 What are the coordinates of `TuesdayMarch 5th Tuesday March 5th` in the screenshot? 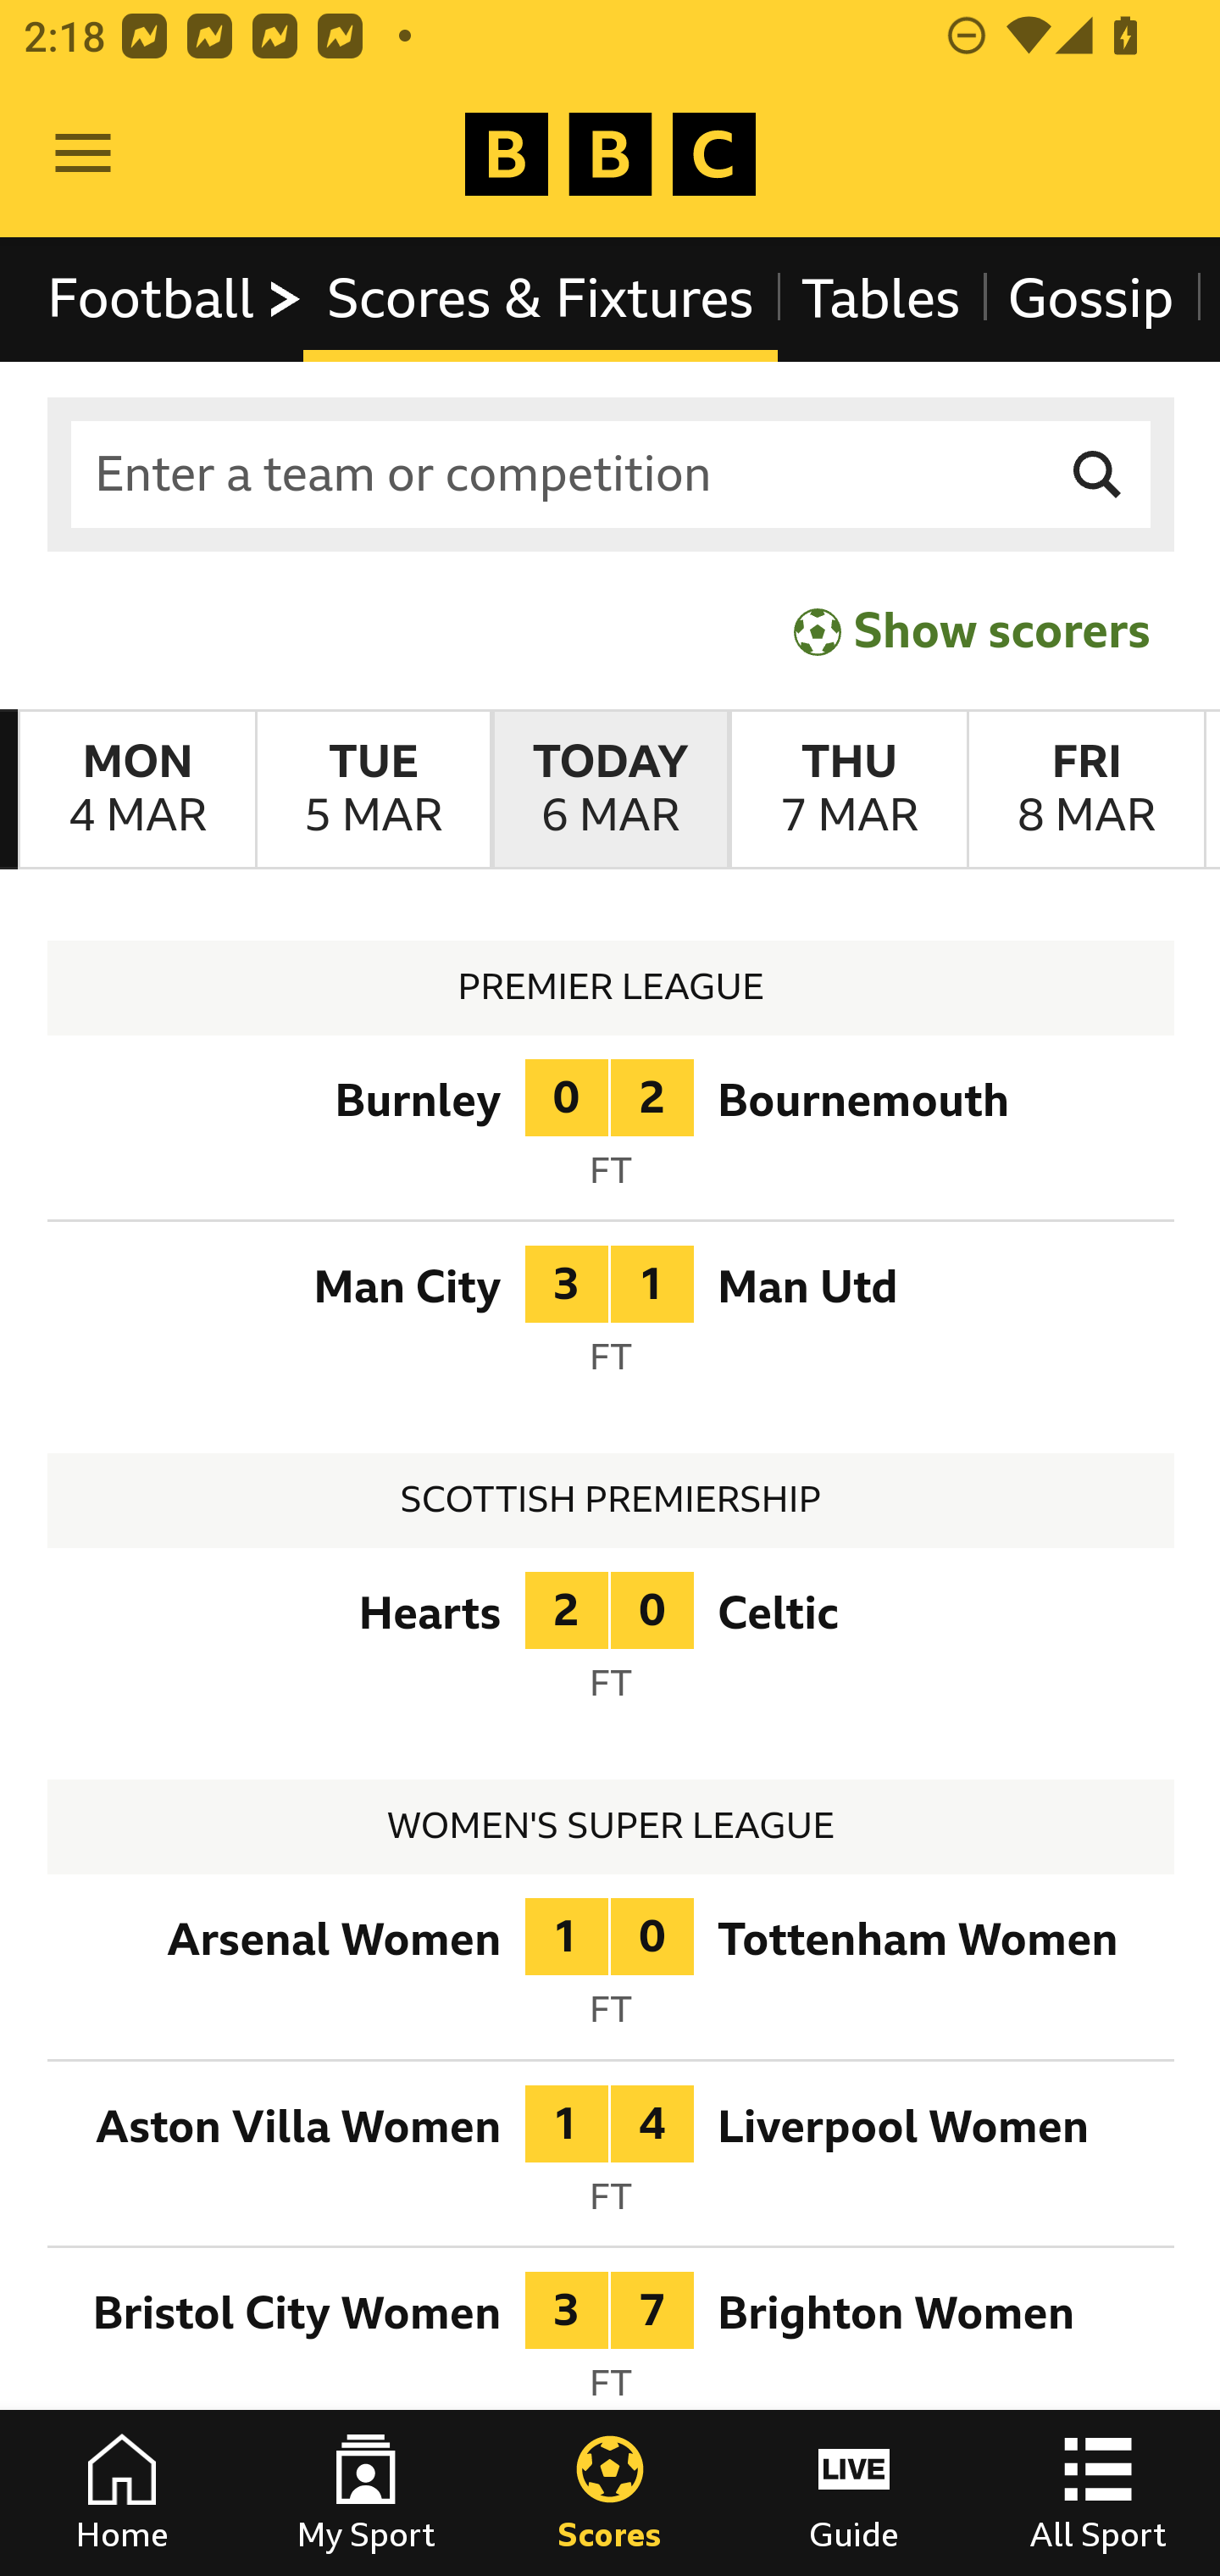 It's located at (373, 790).